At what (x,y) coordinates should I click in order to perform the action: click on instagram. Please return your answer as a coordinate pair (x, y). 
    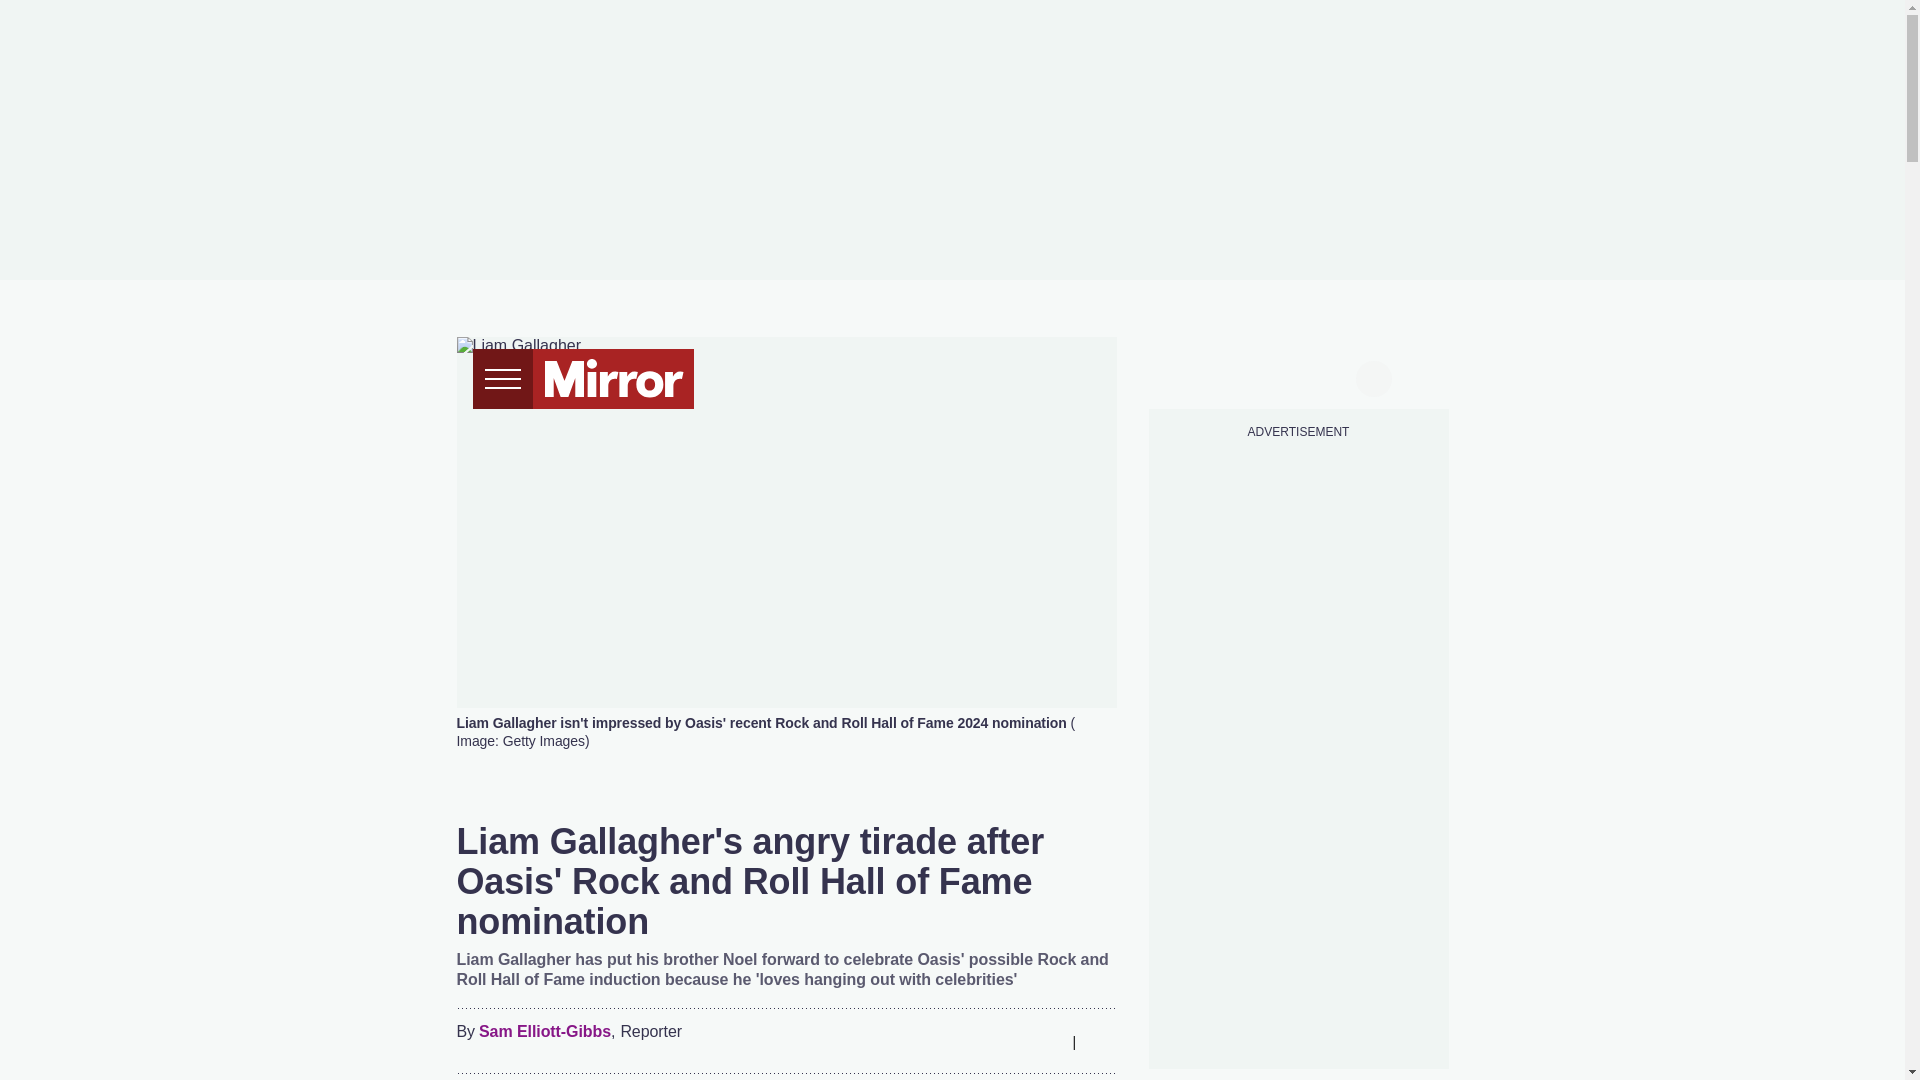
    Looking at the image, I should click on (1298, 376).